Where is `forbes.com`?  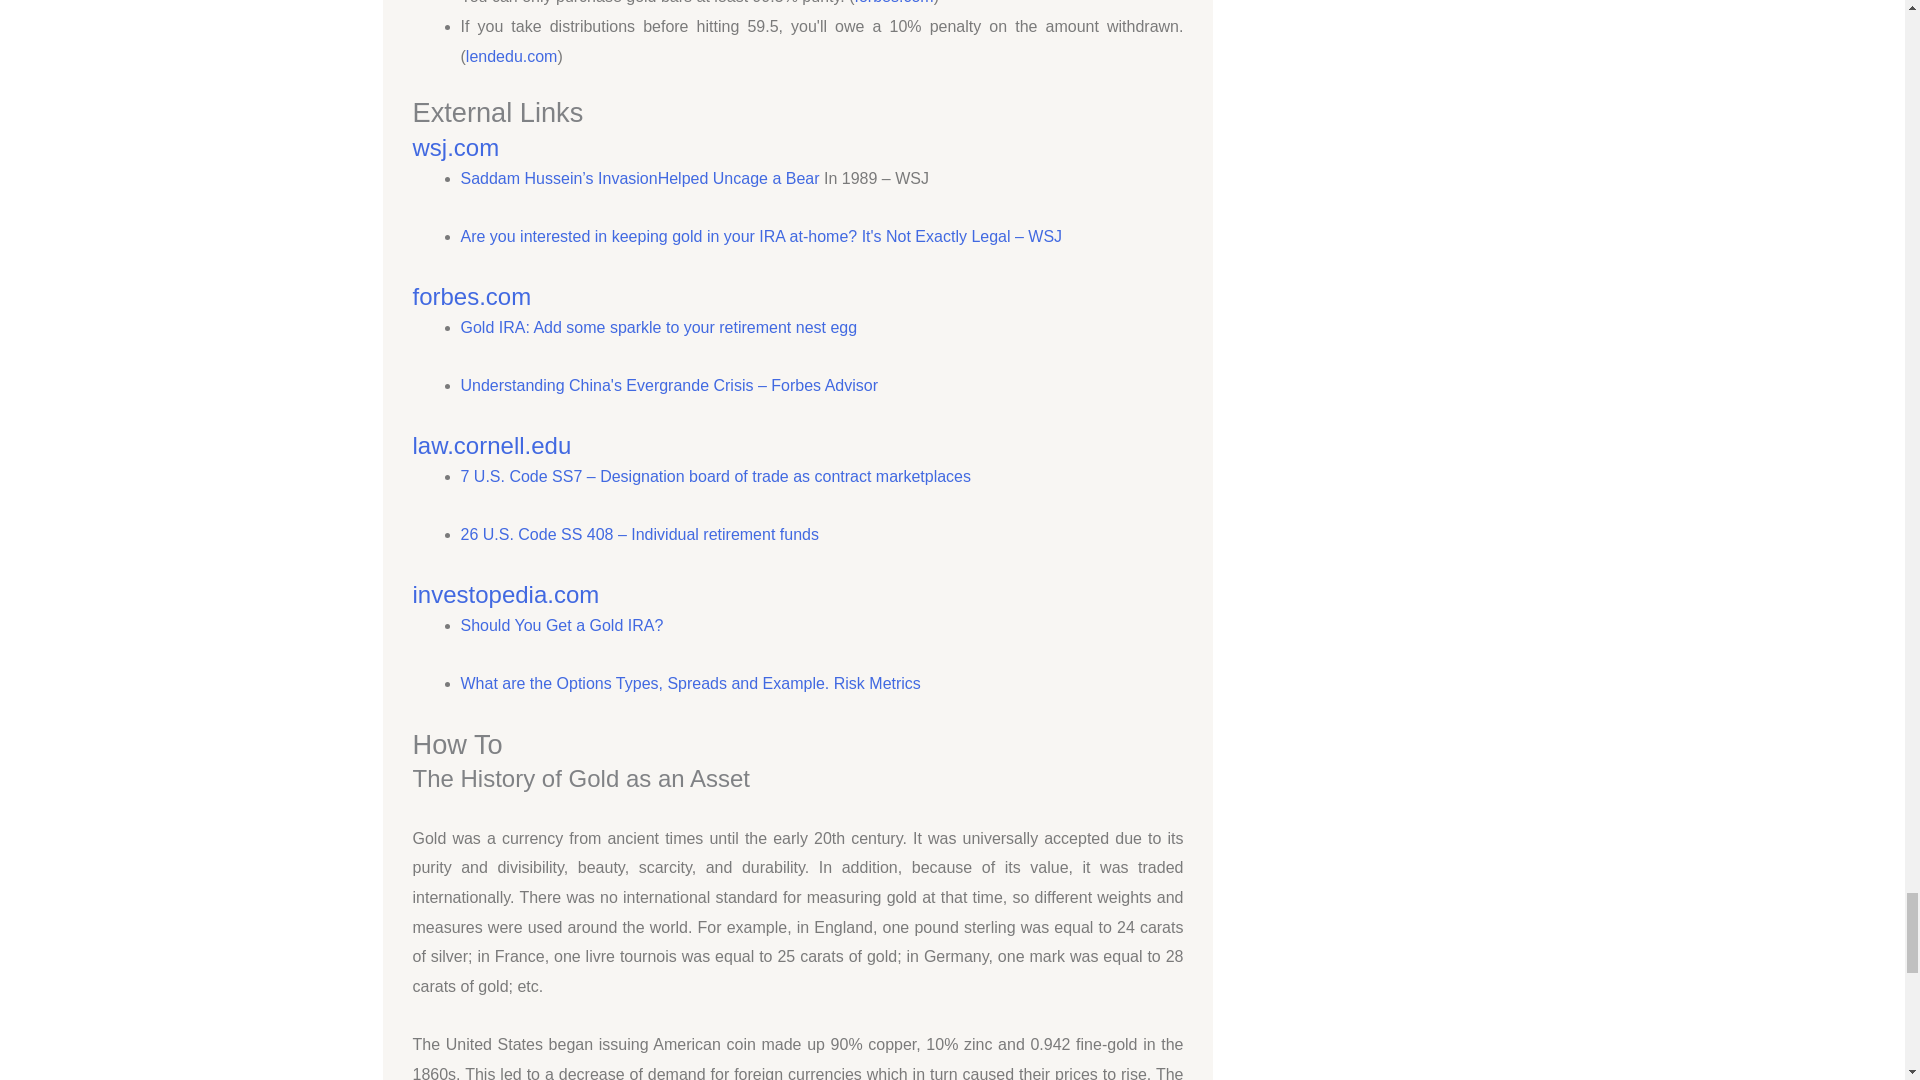 forbes.com is located at coordinates (894, 2).